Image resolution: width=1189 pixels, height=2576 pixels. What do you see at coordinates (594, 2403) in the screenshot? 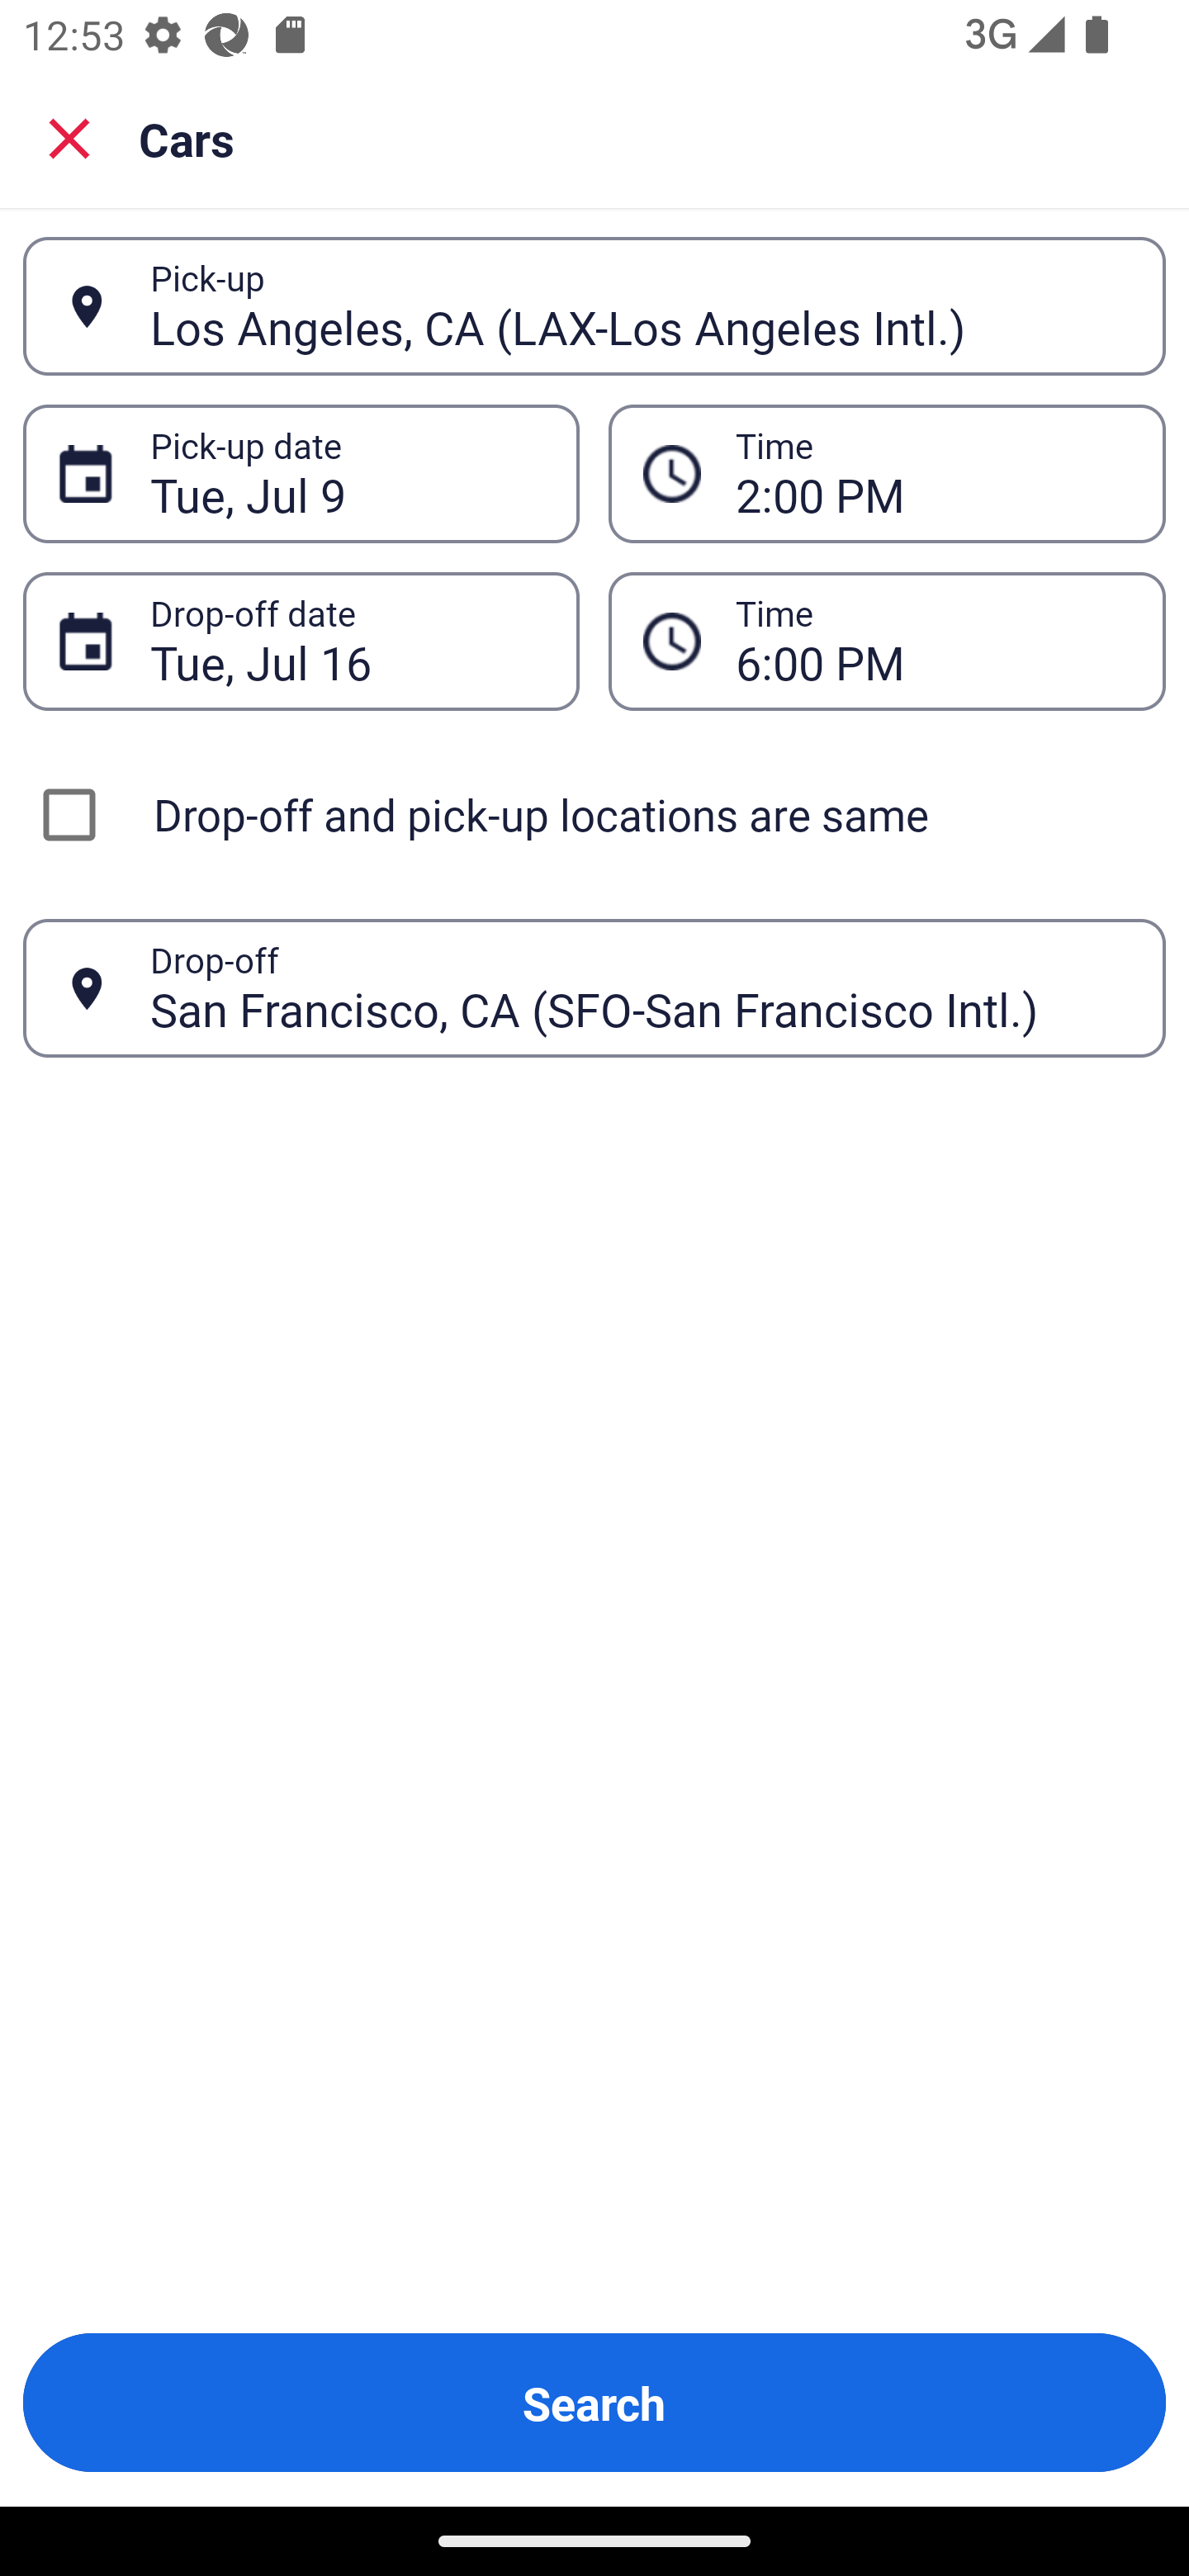
I see `Search Button Search` at bounding box center [594, 2403].